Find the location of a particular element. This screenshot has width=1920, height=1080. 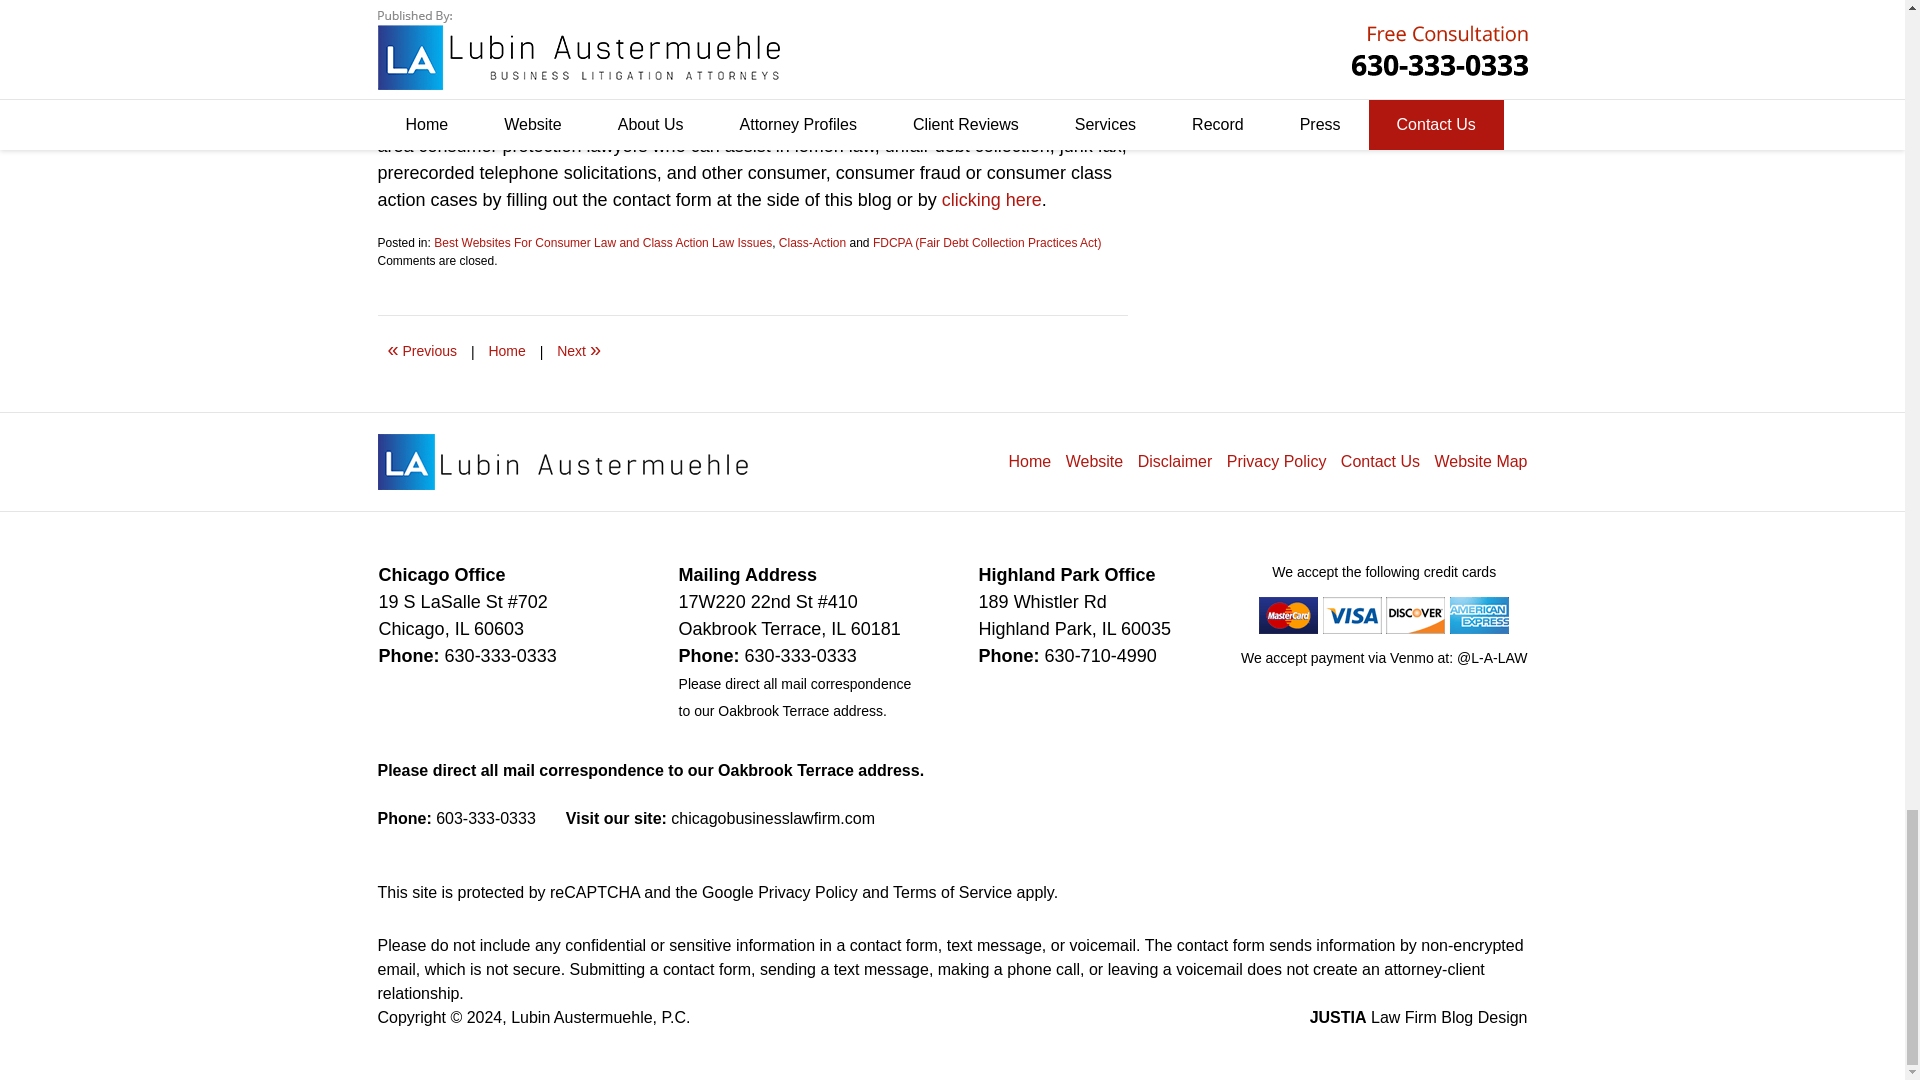

click here is located at coordinates (552, 64).